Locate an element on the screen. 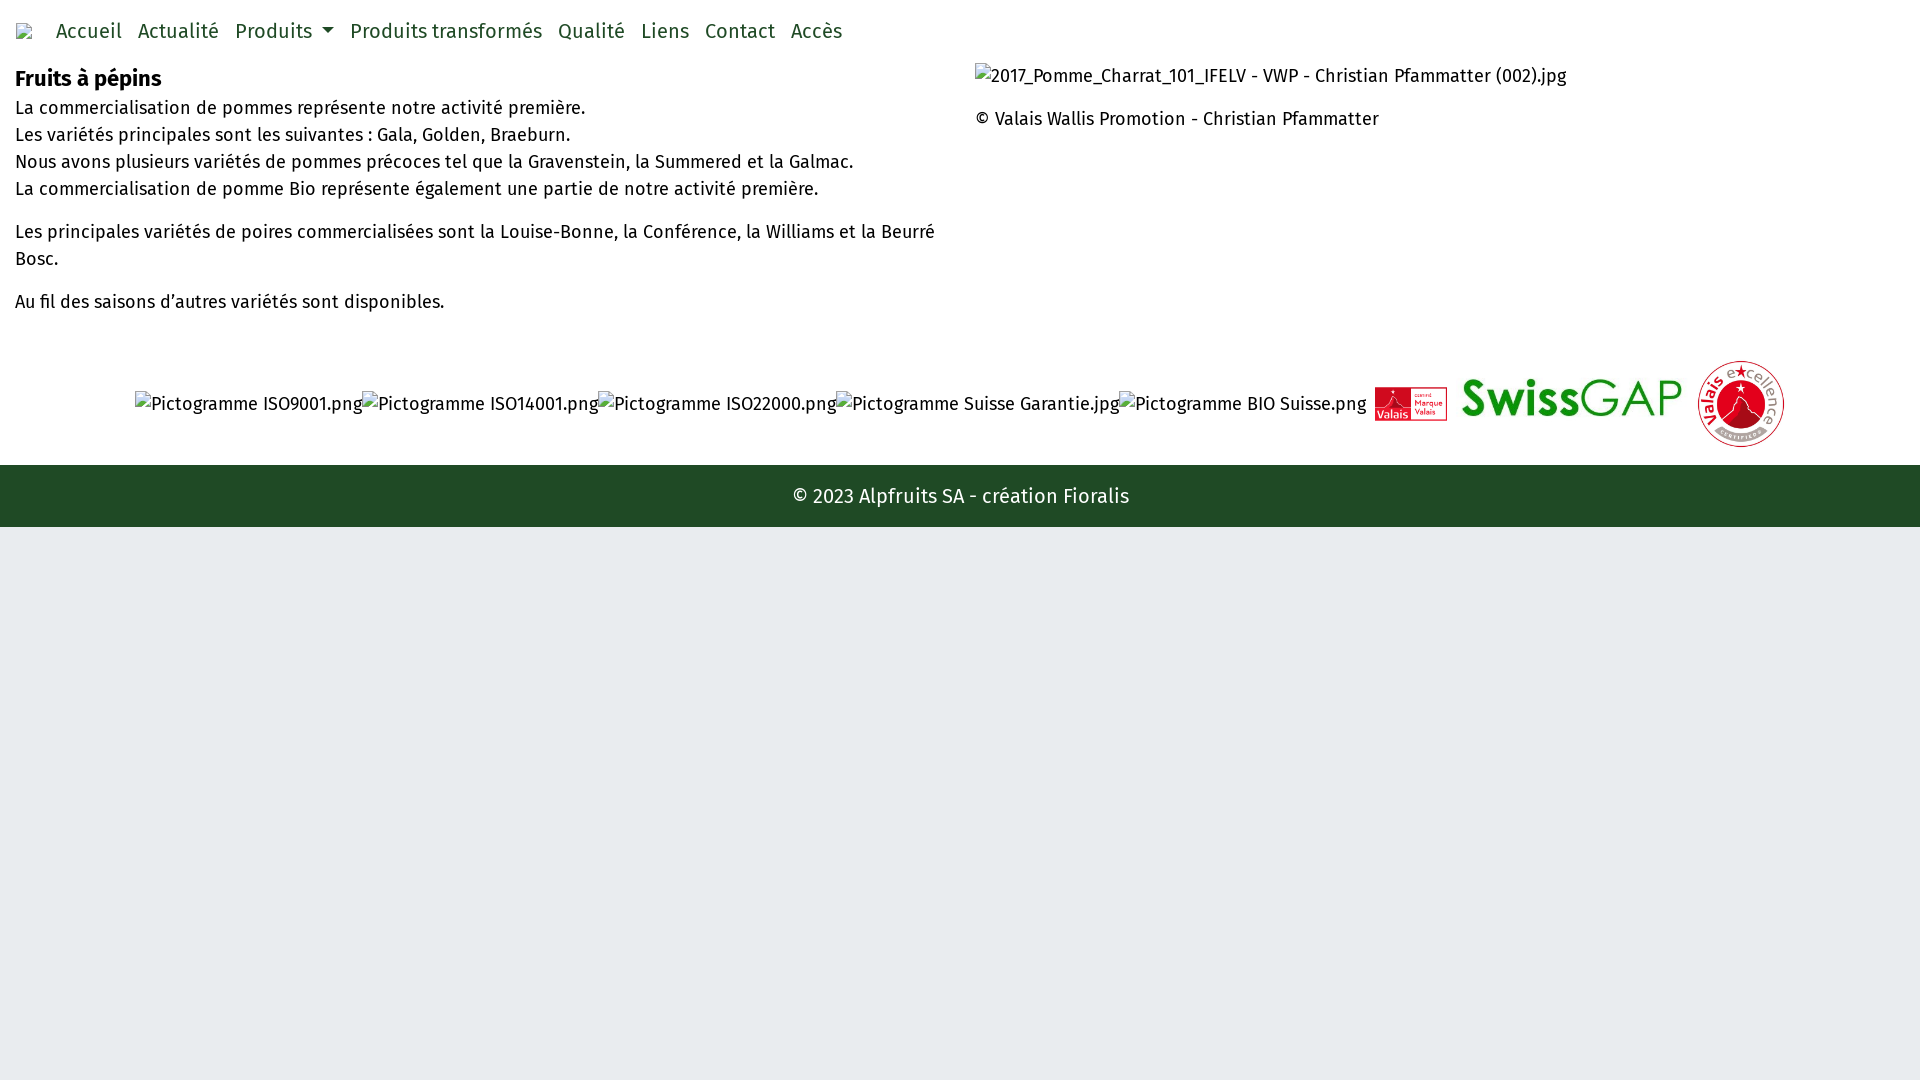 This screenshot has height=1080, width=1920. Pictogramme ISO22000.png is located at coordinates (717, 404).